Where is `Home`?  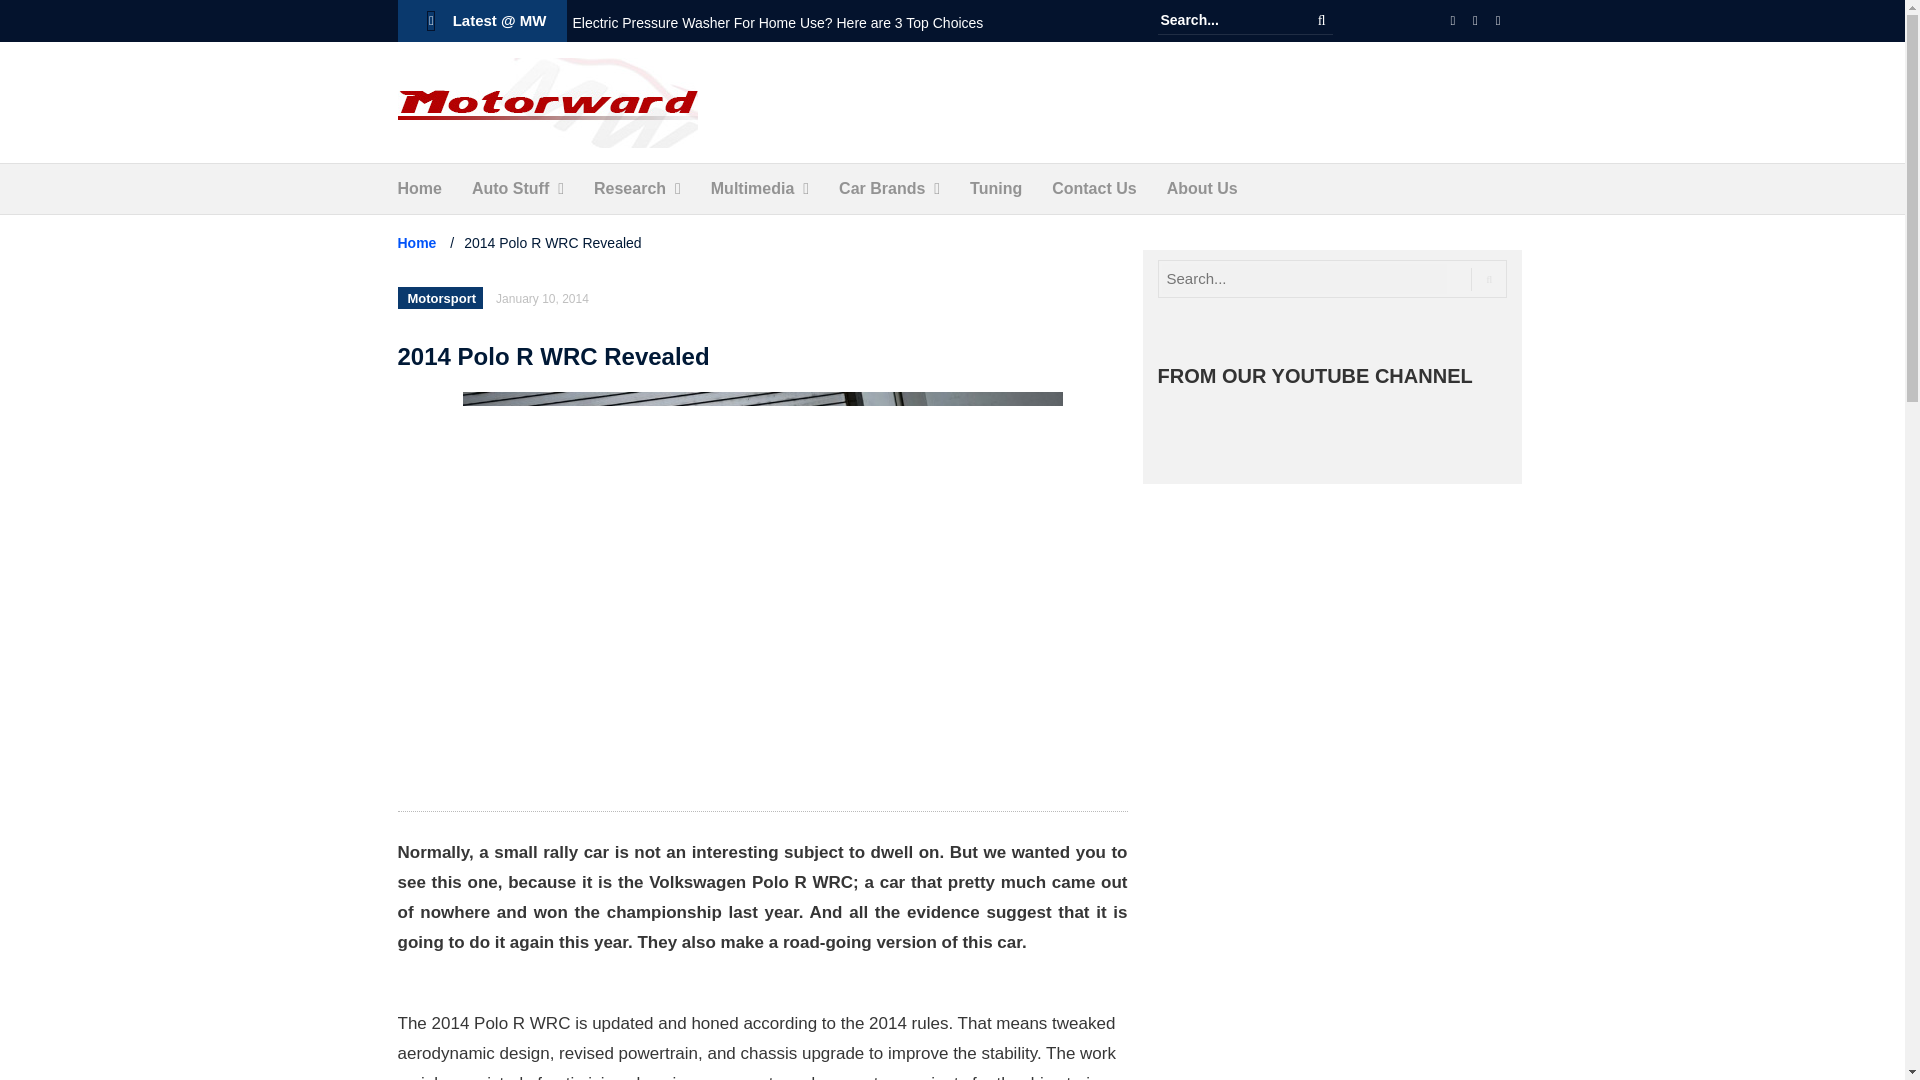
Home is located at coordinates (419, 188).